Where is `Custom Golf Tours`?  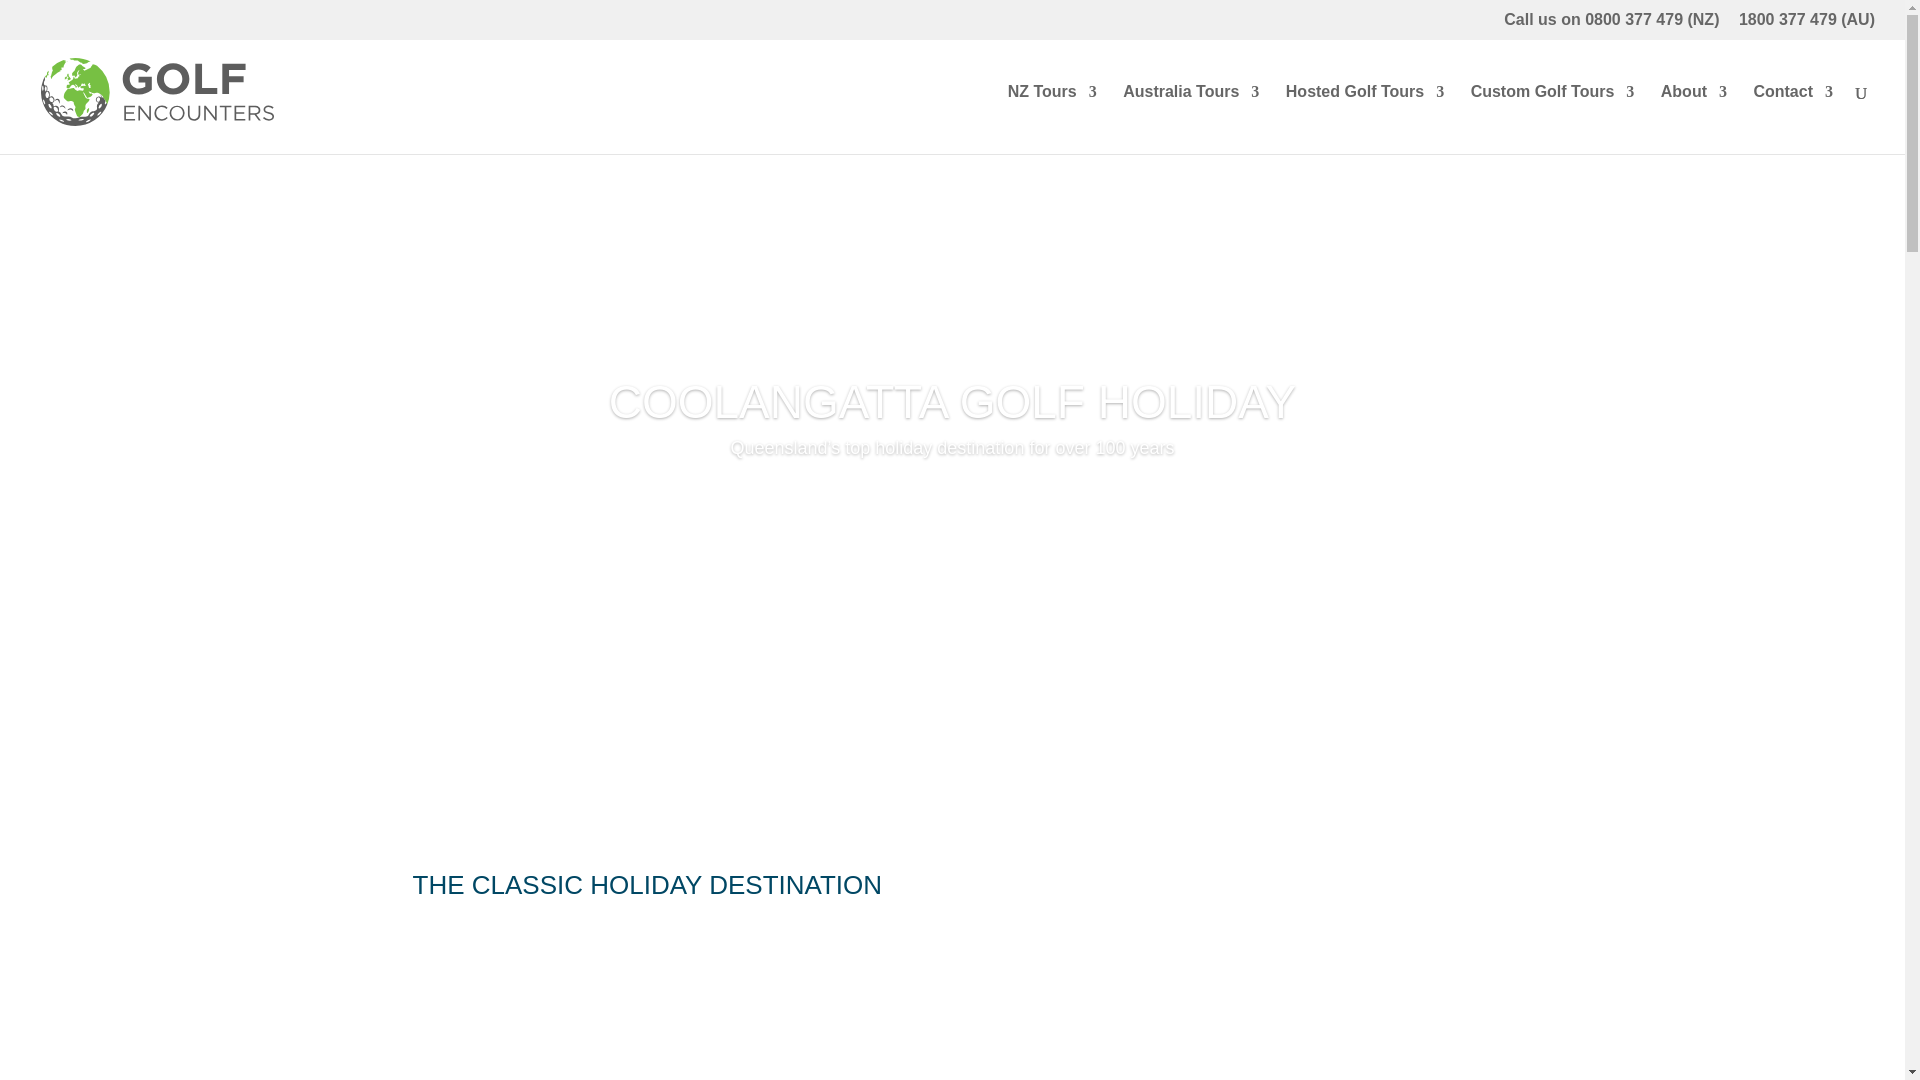 Custom Golf Tours is located at coordinates (1552, 120).